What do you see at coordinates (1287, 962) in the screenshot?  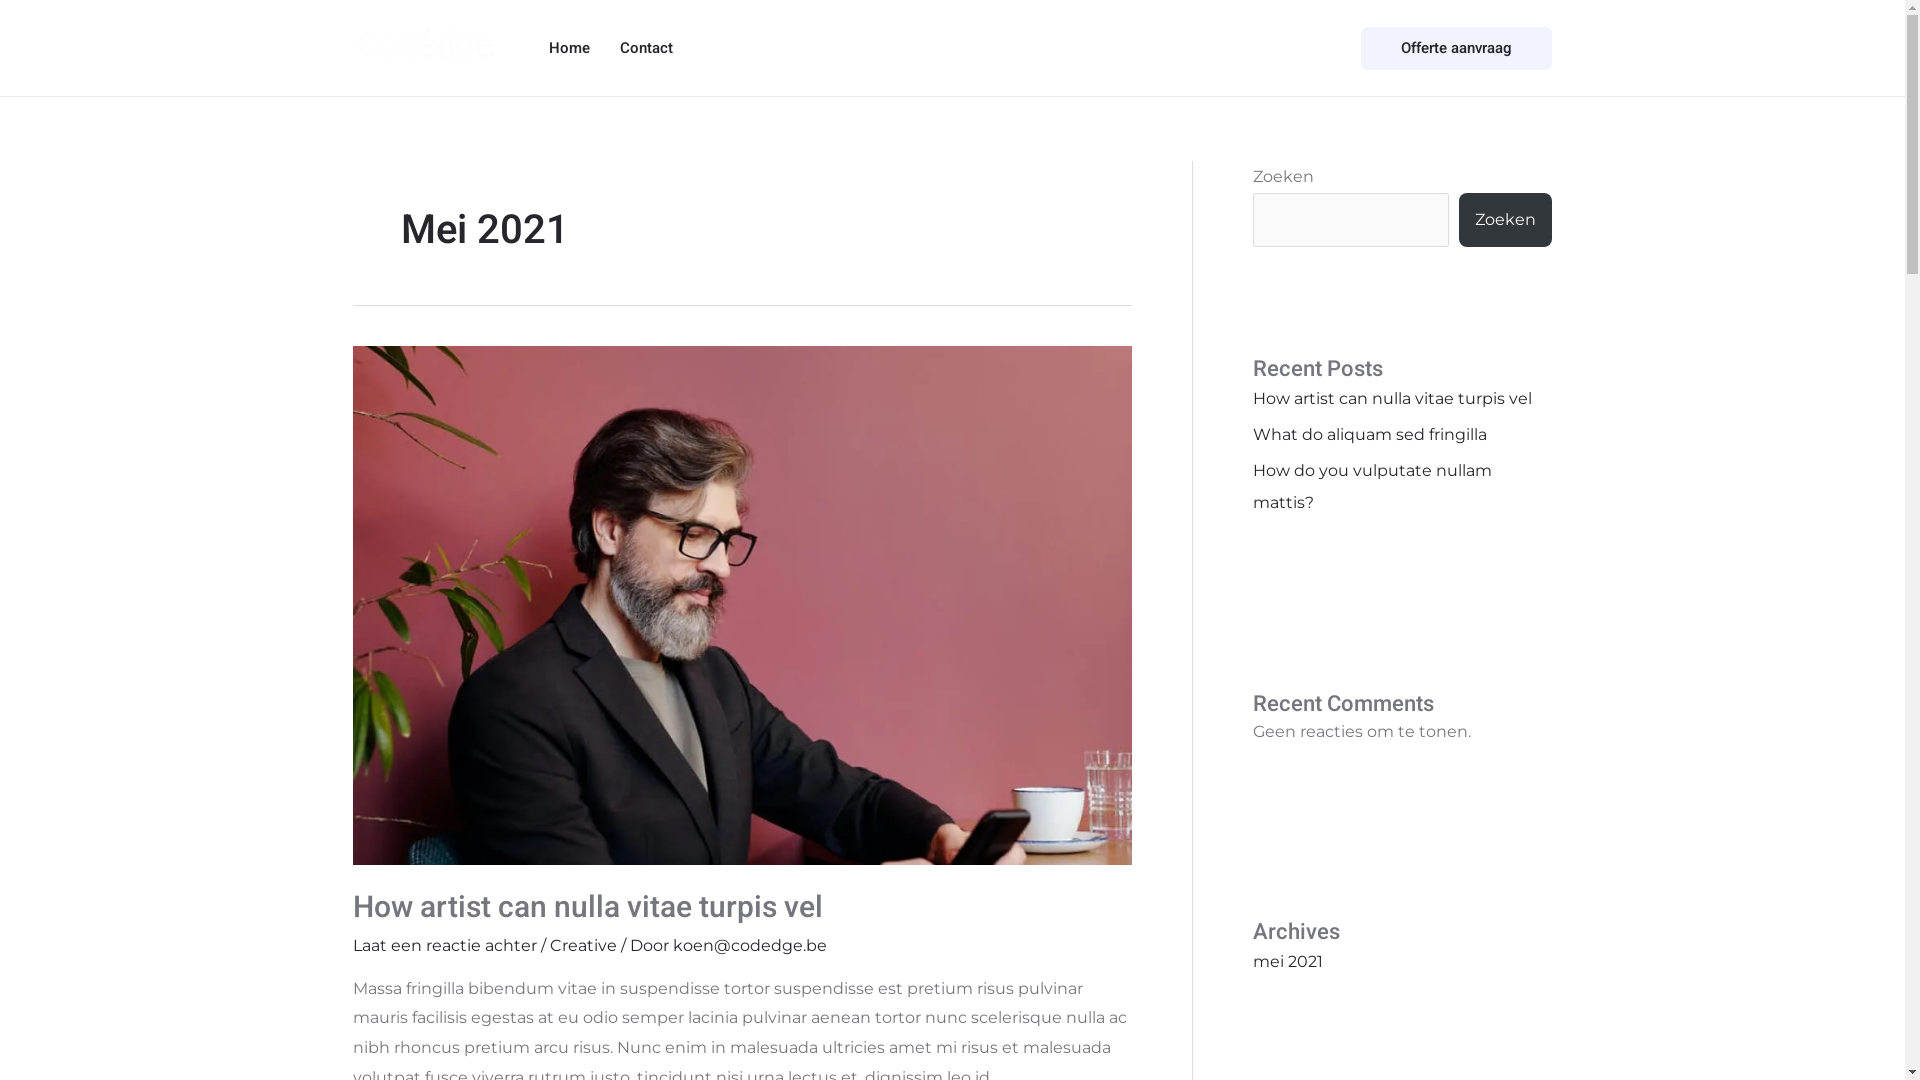 I see `mei 2021` at bounding box center [1287, 962].